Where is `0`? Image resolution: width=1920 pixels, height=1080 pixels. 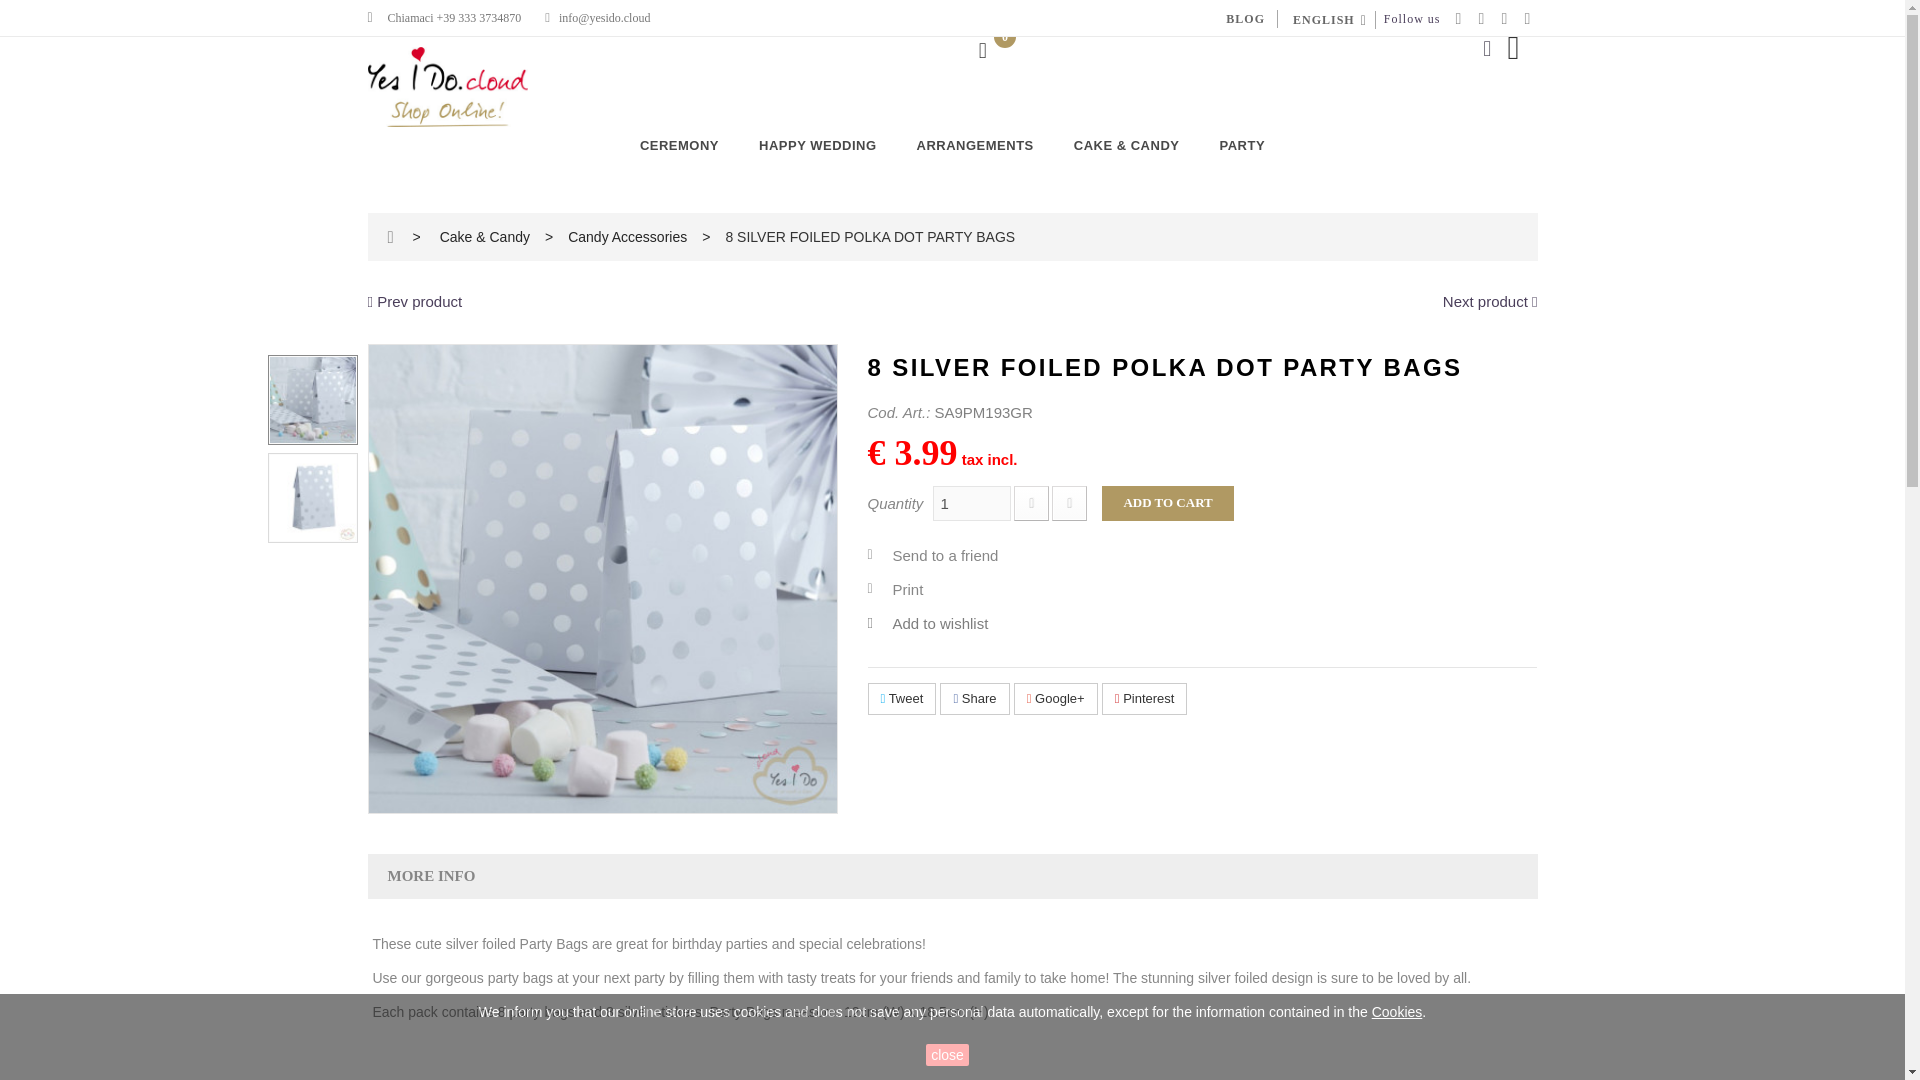 0 is located at coordinates (986, 53).